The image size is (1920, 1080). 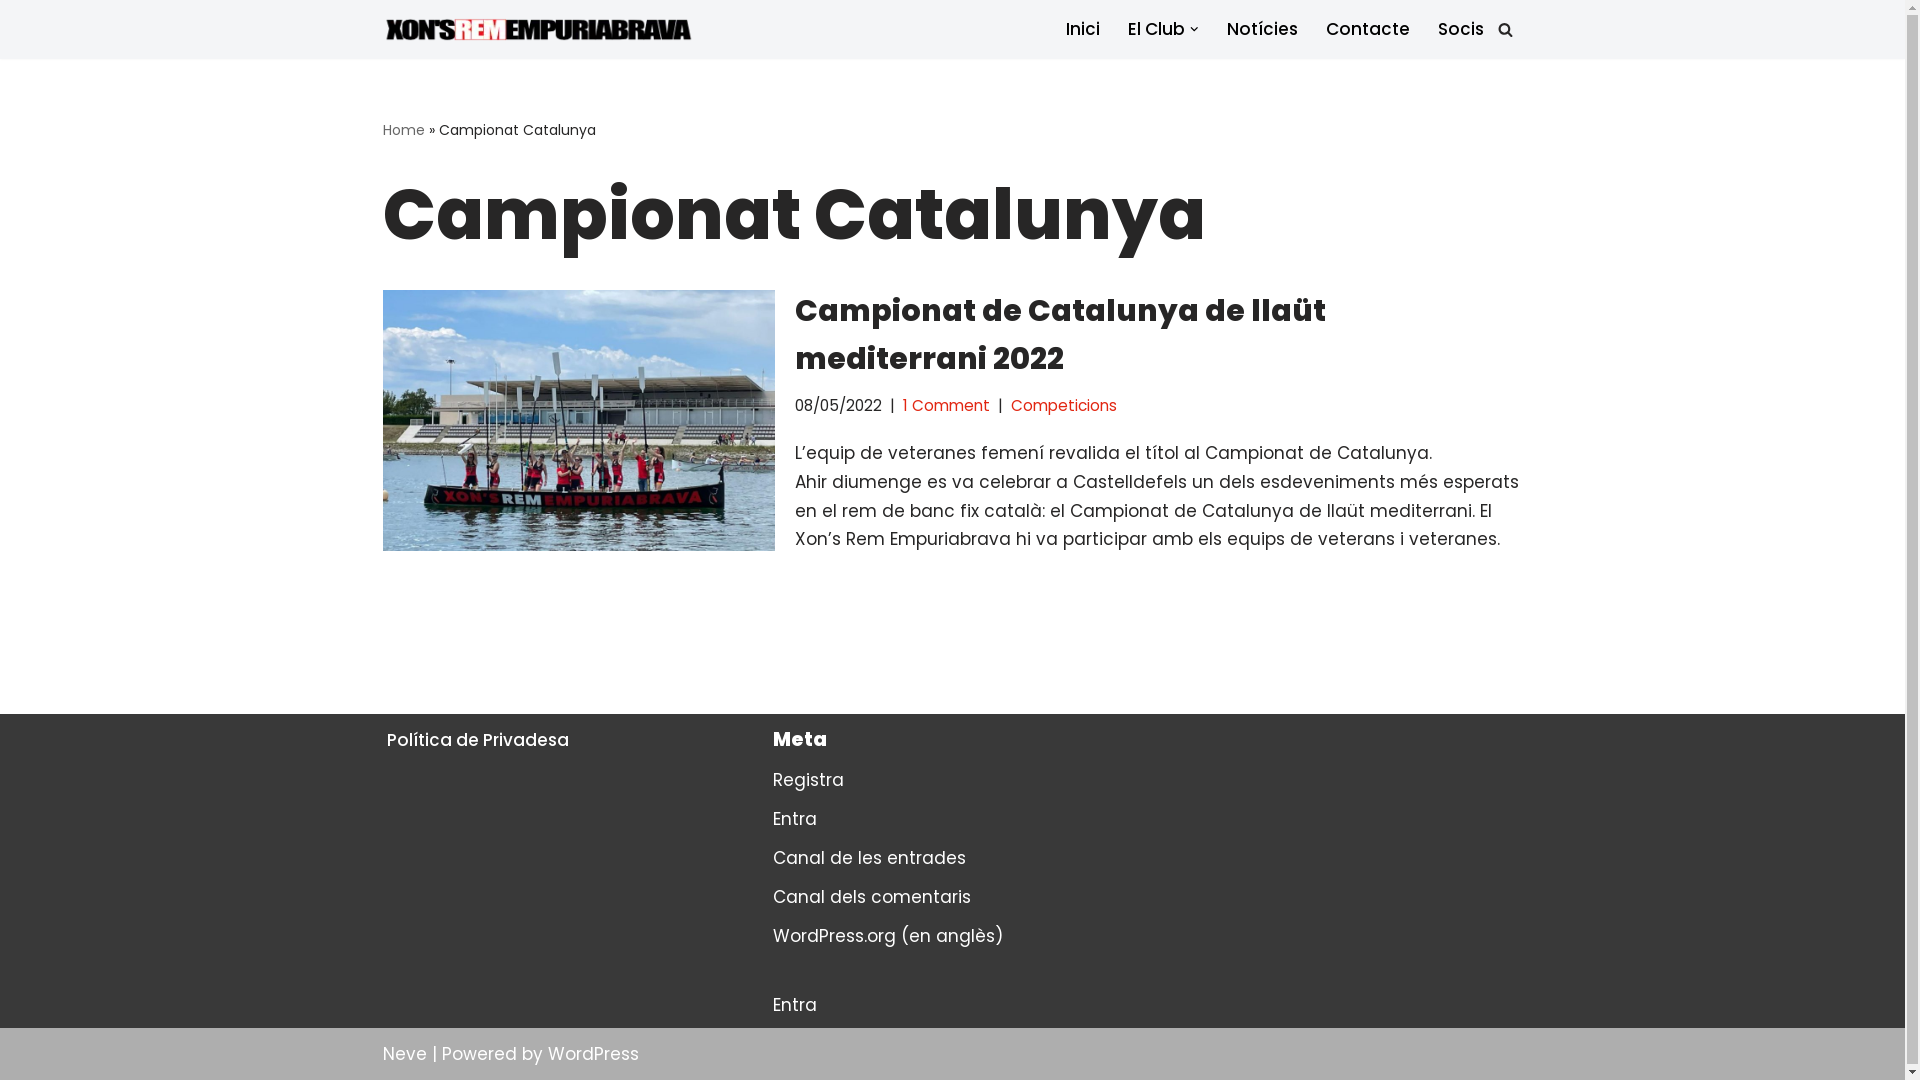 I want to click on Home, so click(x=403, y=130).